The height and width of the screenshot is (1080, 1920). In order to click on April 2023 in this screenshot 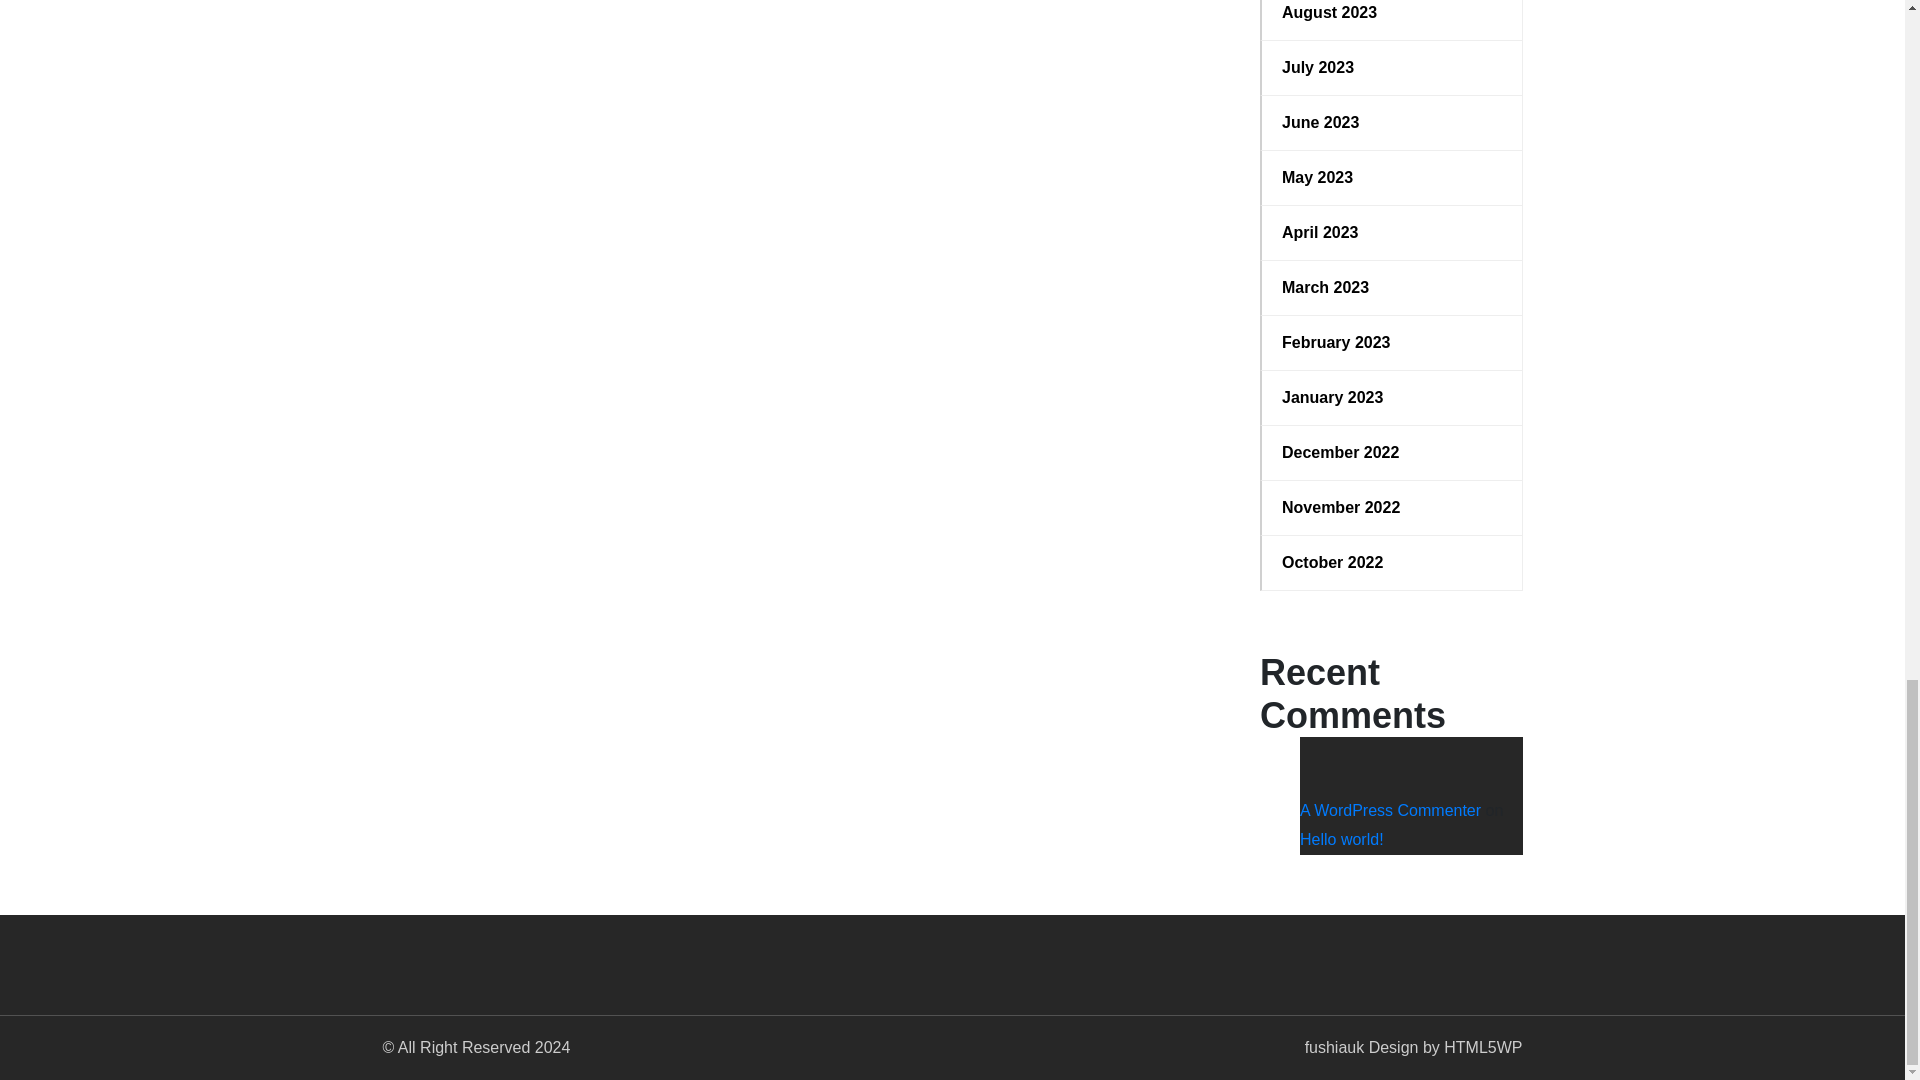, I will do `click(1392, 233)`.